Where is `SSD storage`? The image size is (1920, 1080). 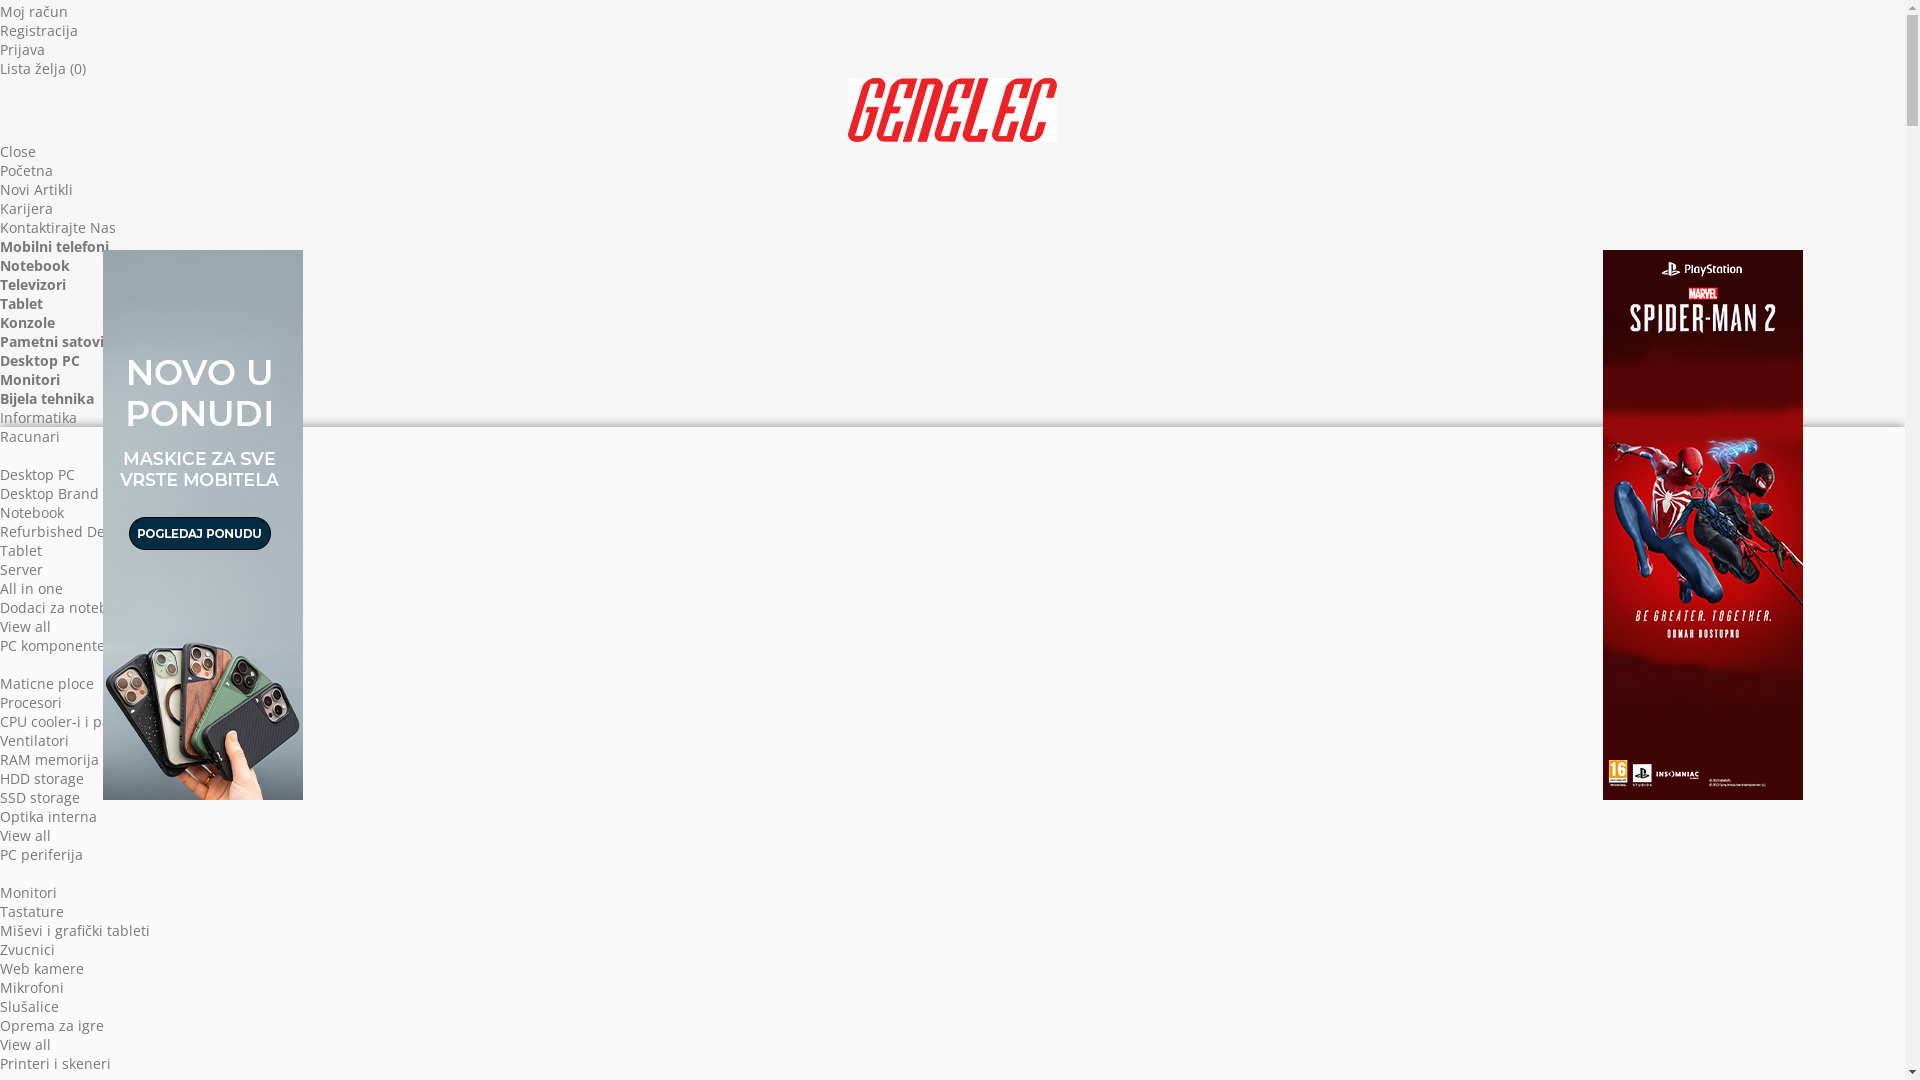 SSD storage is located at coordinates (40, 798).